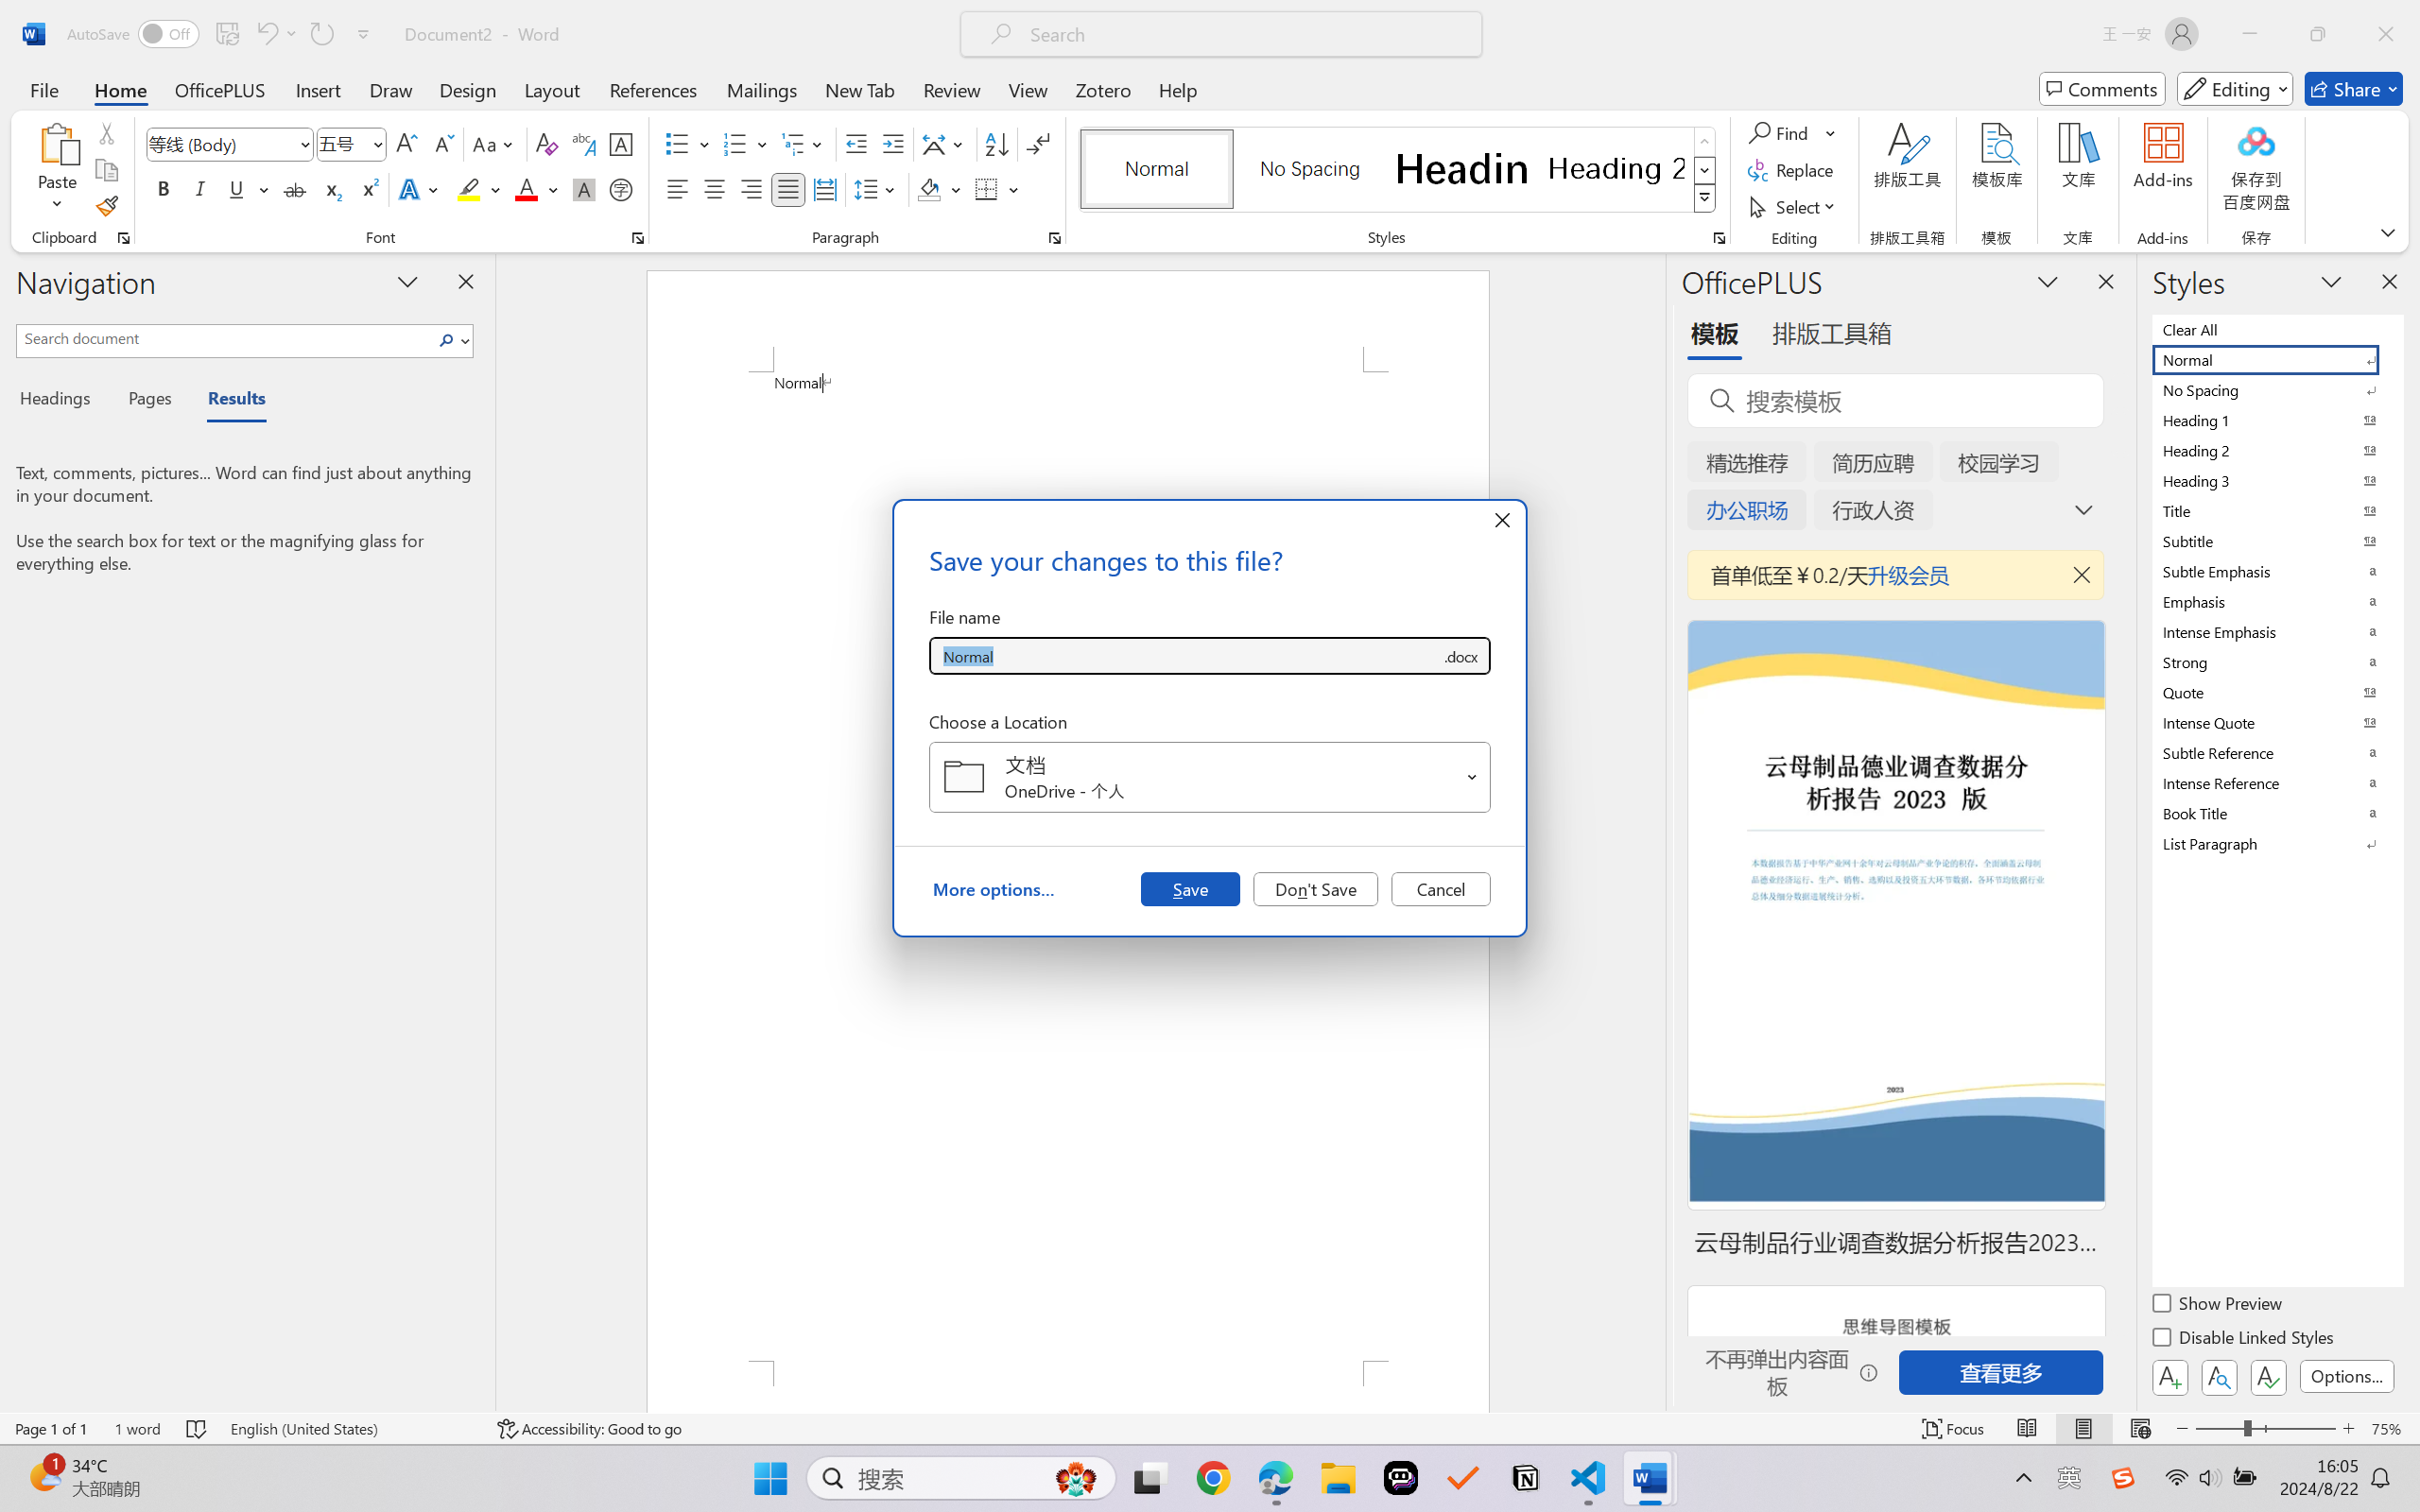 The width and height of the screenshot is (2420, 1512). I want to click on Book Title, so click(2276, 813).